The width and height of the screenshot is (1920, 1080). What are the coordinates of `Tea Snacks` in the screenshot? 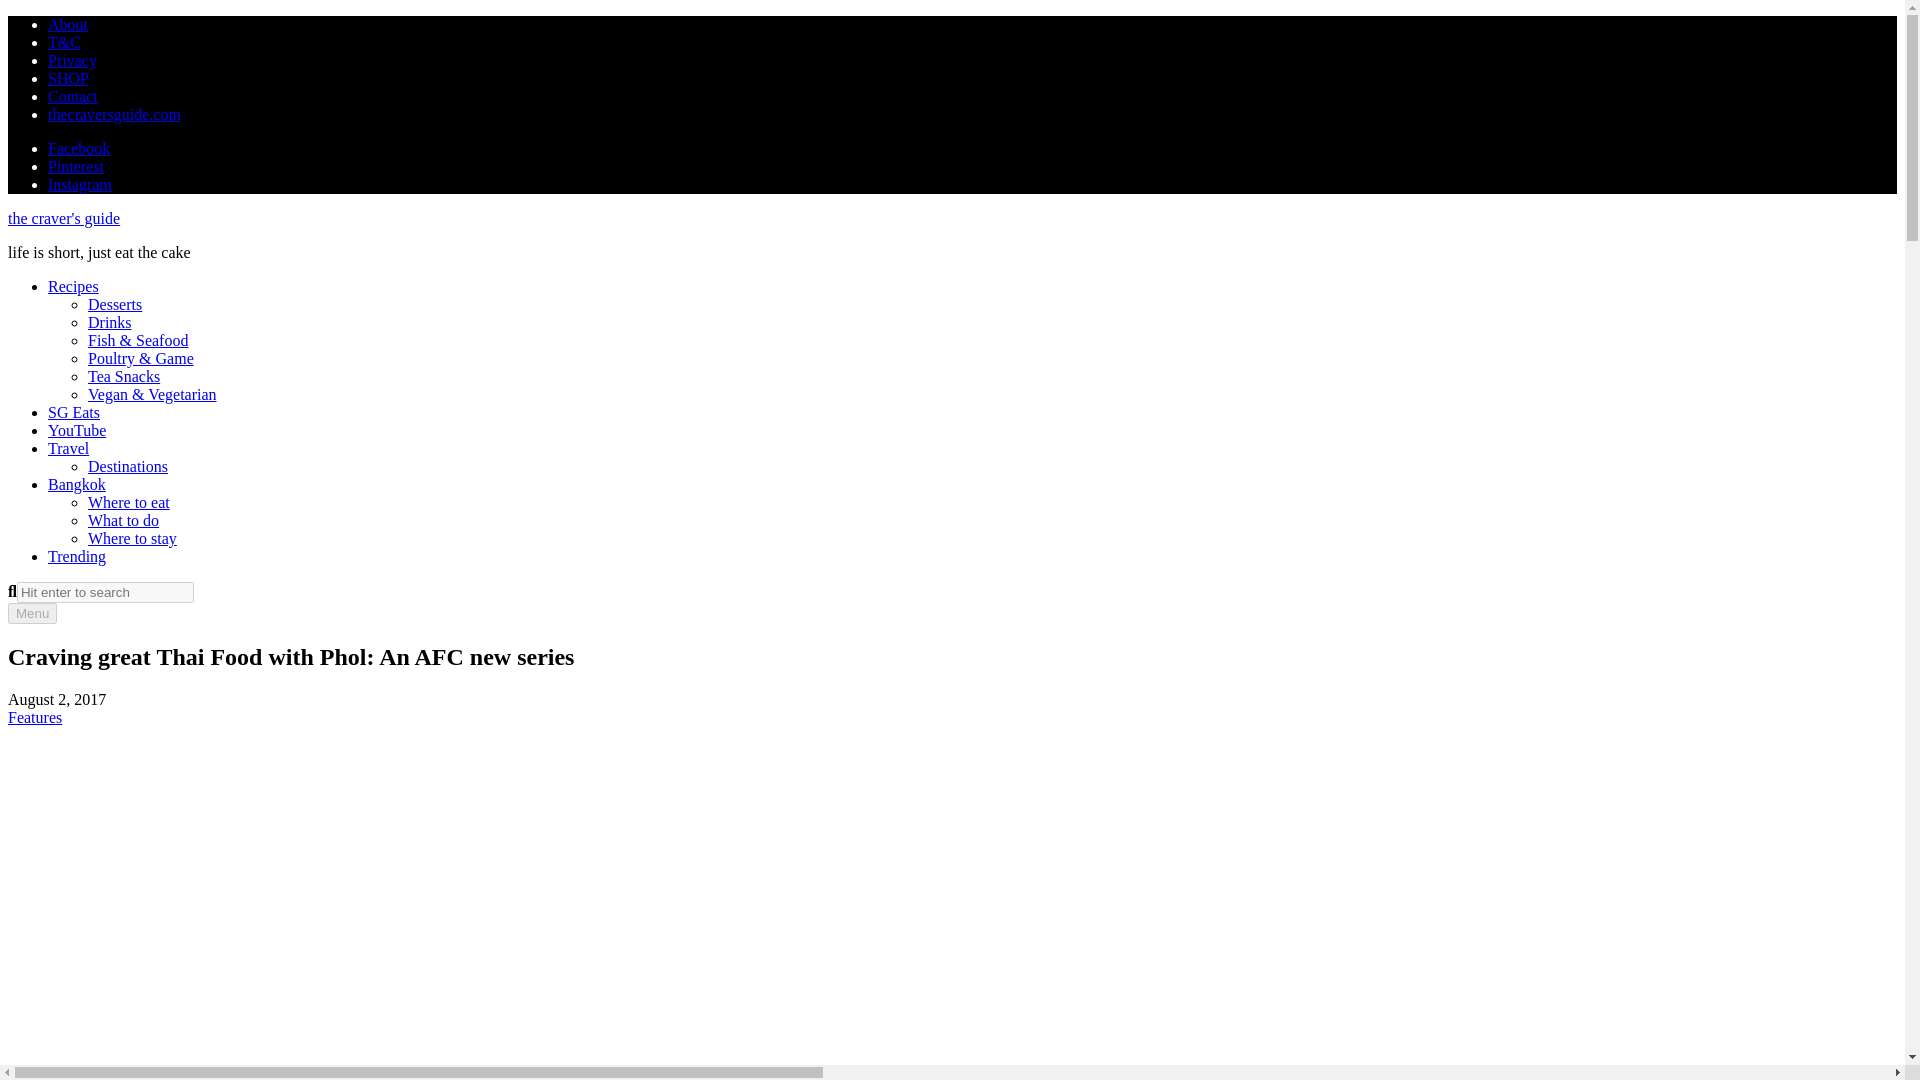 It's located at (124, 376).